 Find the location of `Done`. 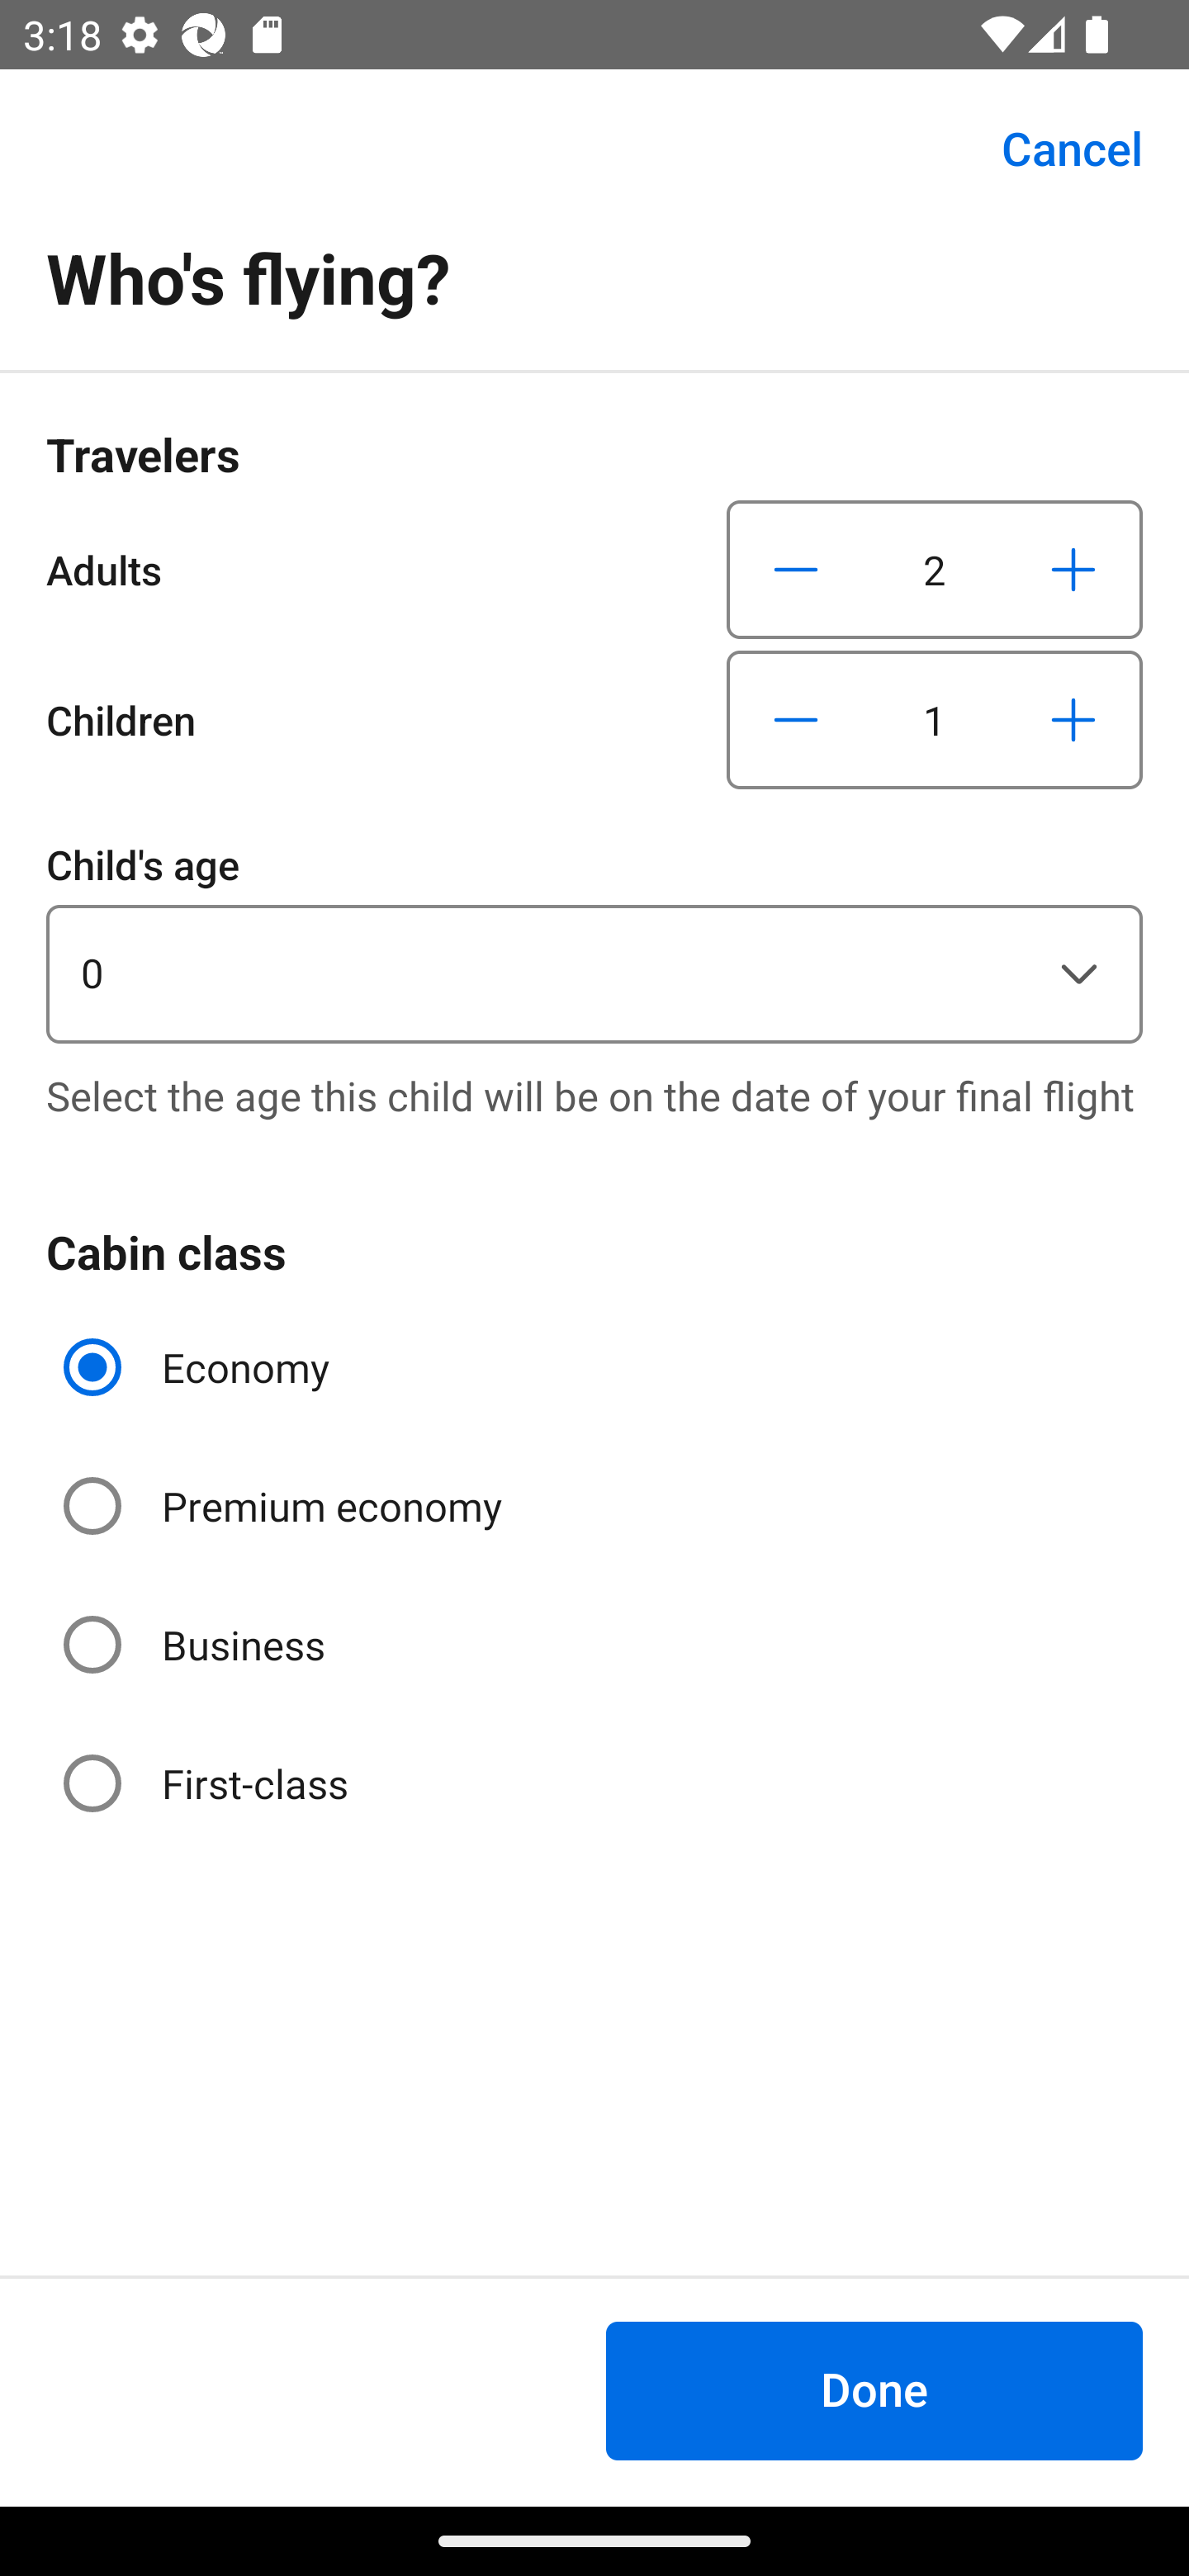

Done is located at coordinates (874, 2390).